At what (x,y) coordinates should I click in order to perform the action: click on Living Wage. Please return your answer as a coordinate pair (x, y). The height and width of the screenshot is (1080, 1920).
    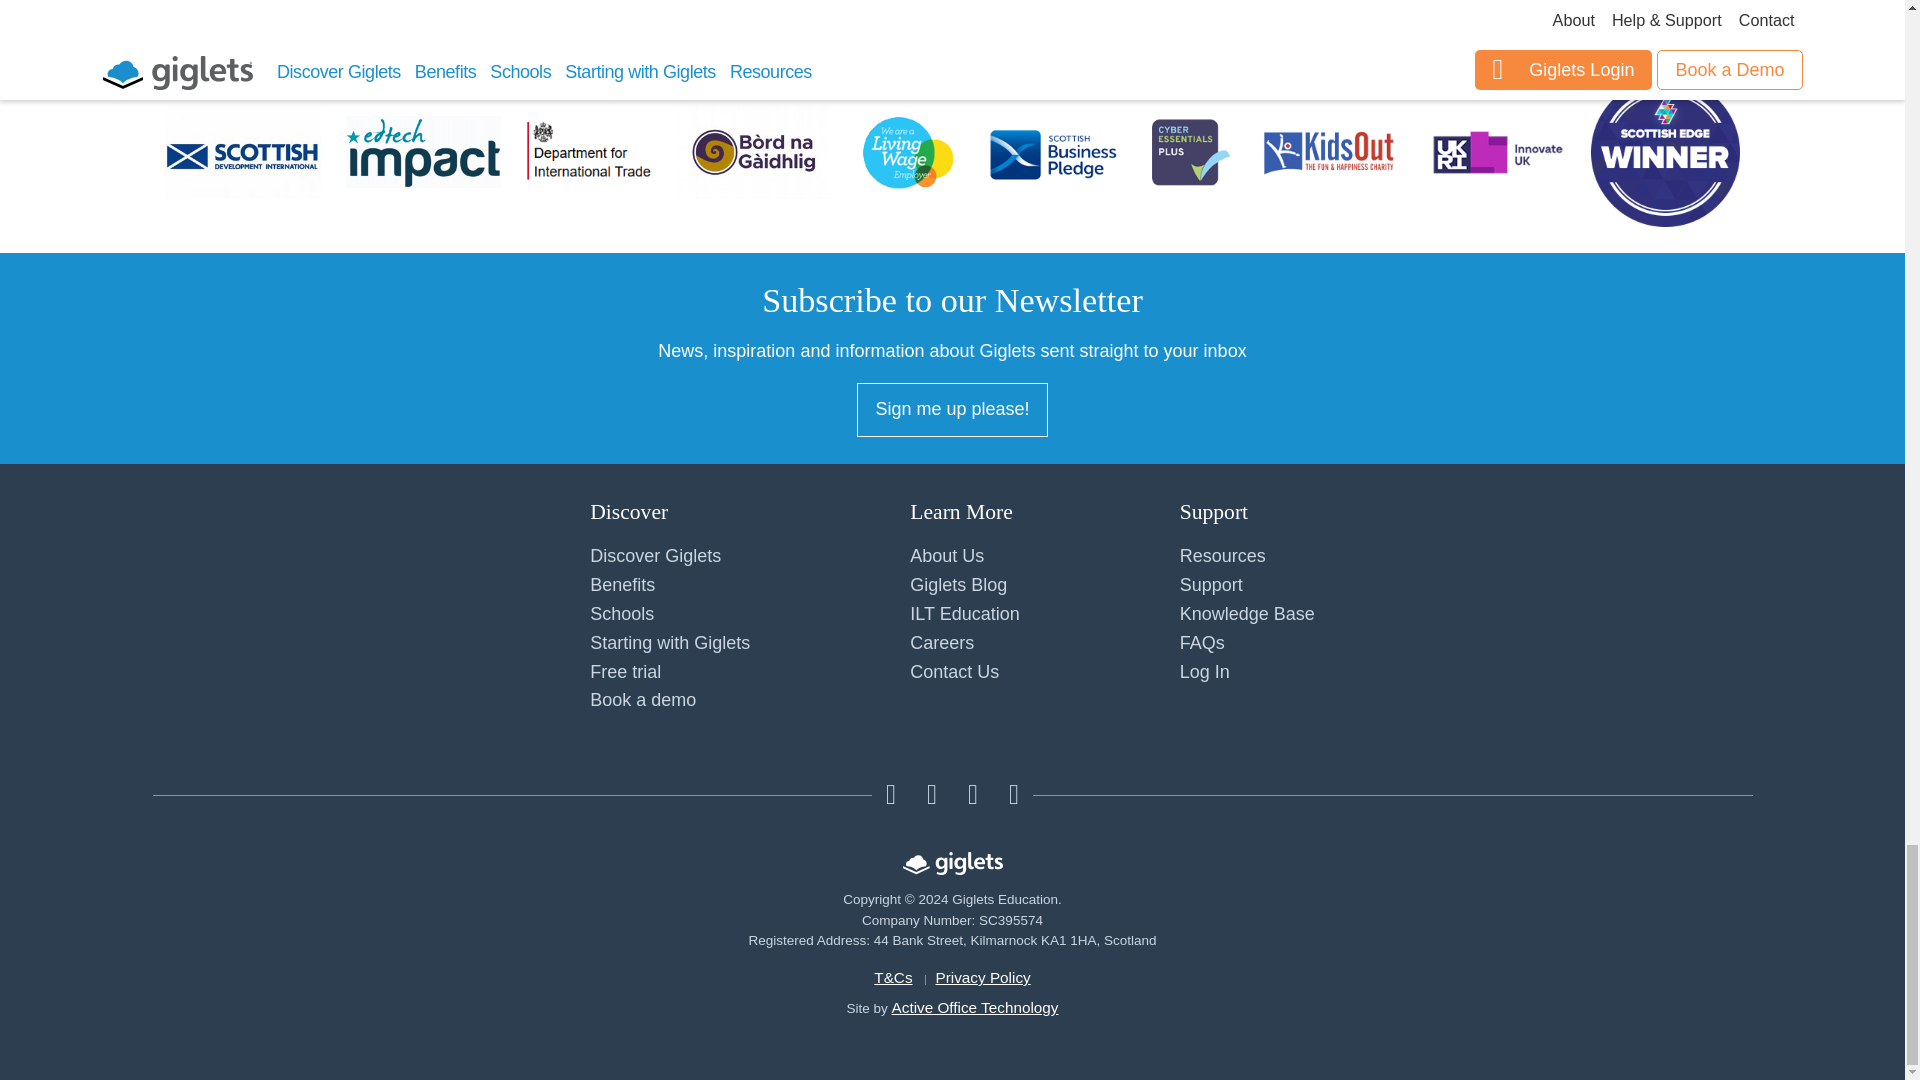
    Looking at the image, I should click on (908, 156).